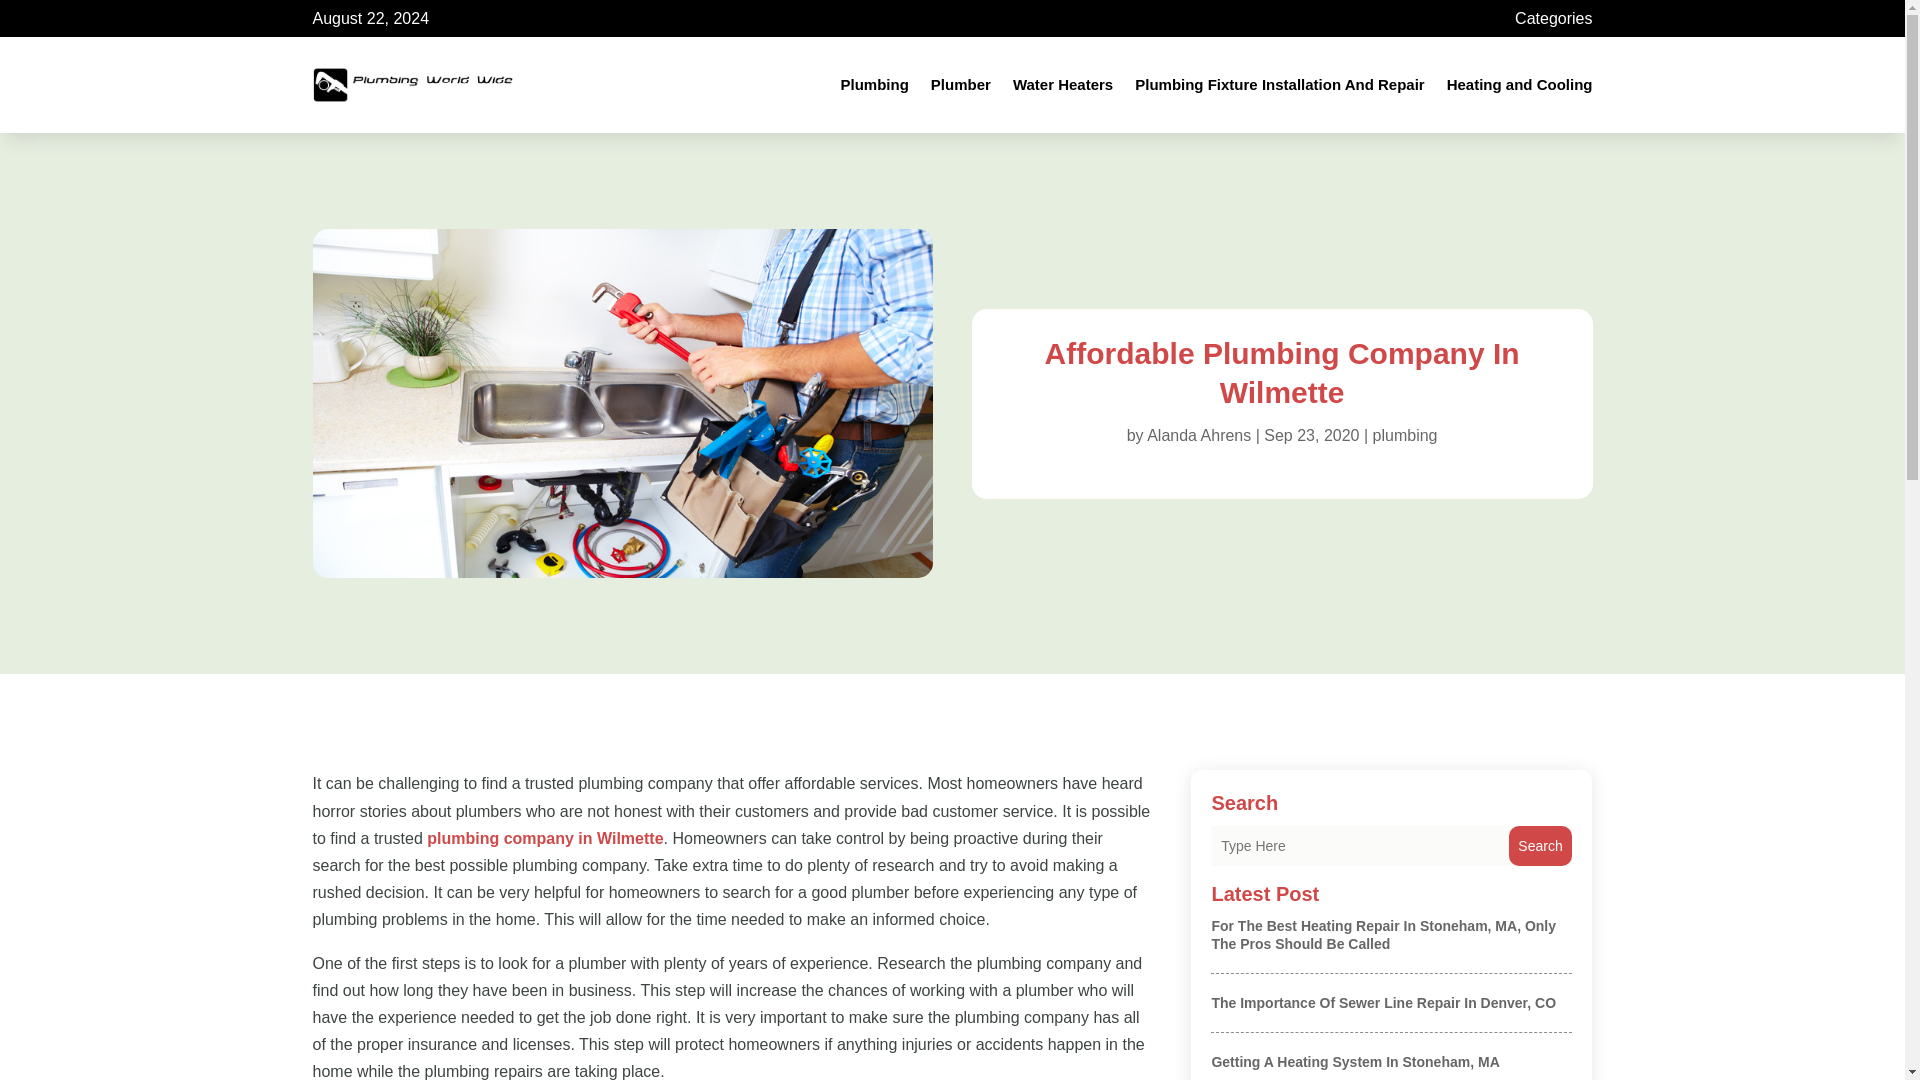 The image size is (1920, 1080). I want to click on Water Heaters, so click(1063, 85).